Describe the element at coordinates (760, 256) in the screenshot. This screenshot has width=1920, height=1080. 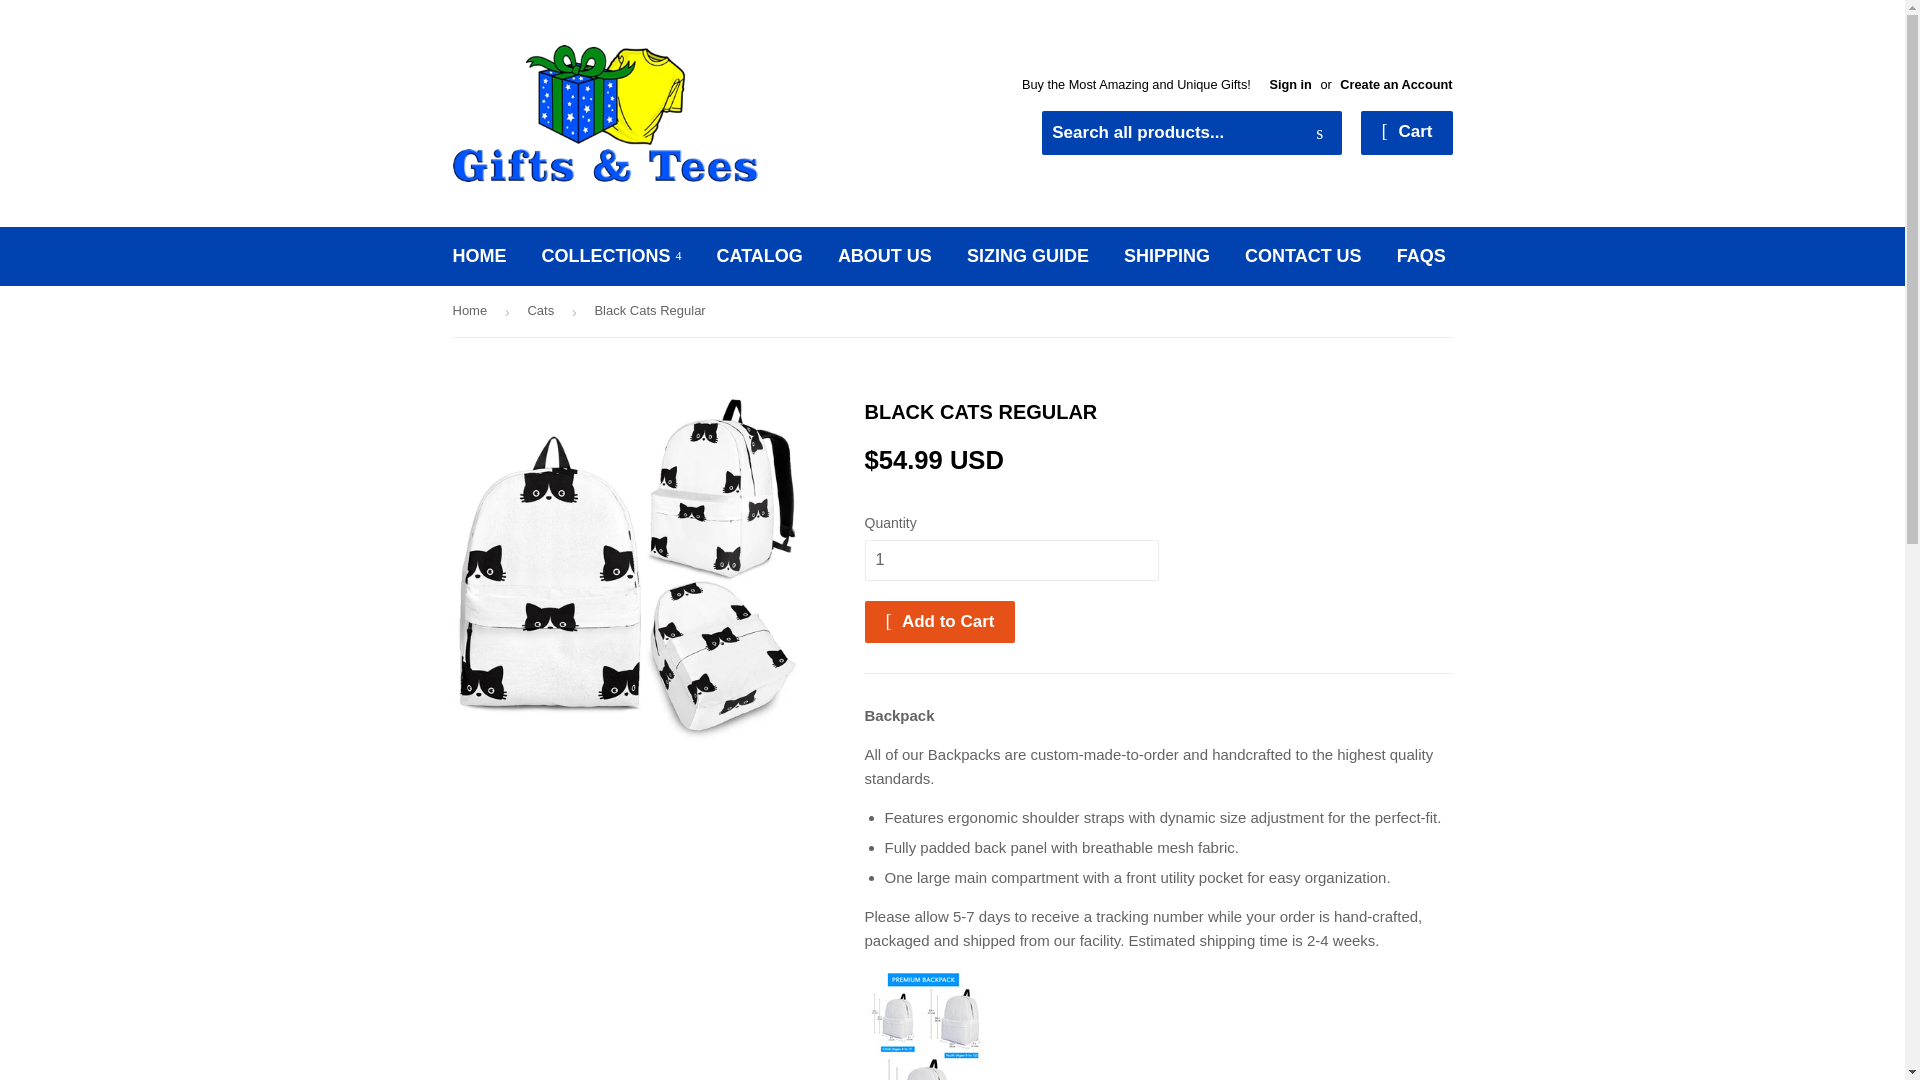
I see `CATALOG` at that location.